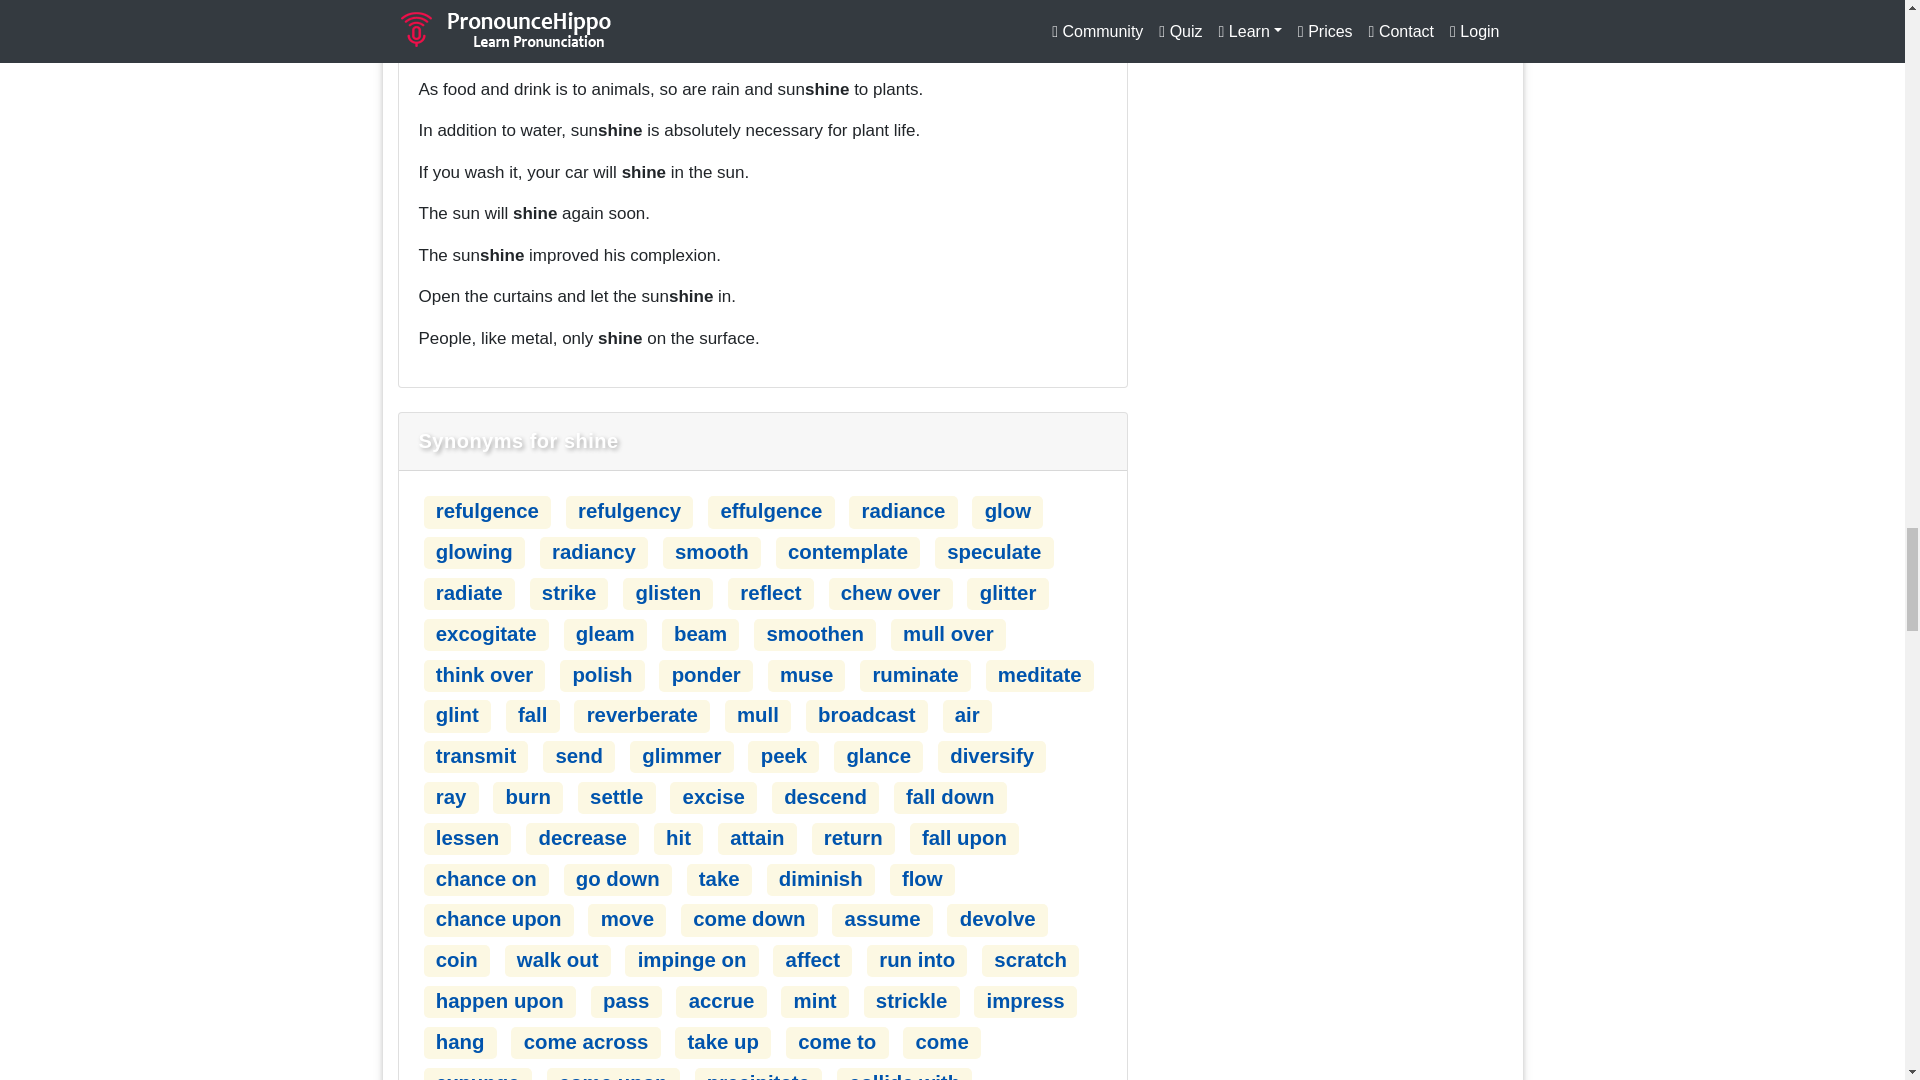 The width and height of the screenshot is (1920, 1080). I want to click on radiance, so click(904, 510).